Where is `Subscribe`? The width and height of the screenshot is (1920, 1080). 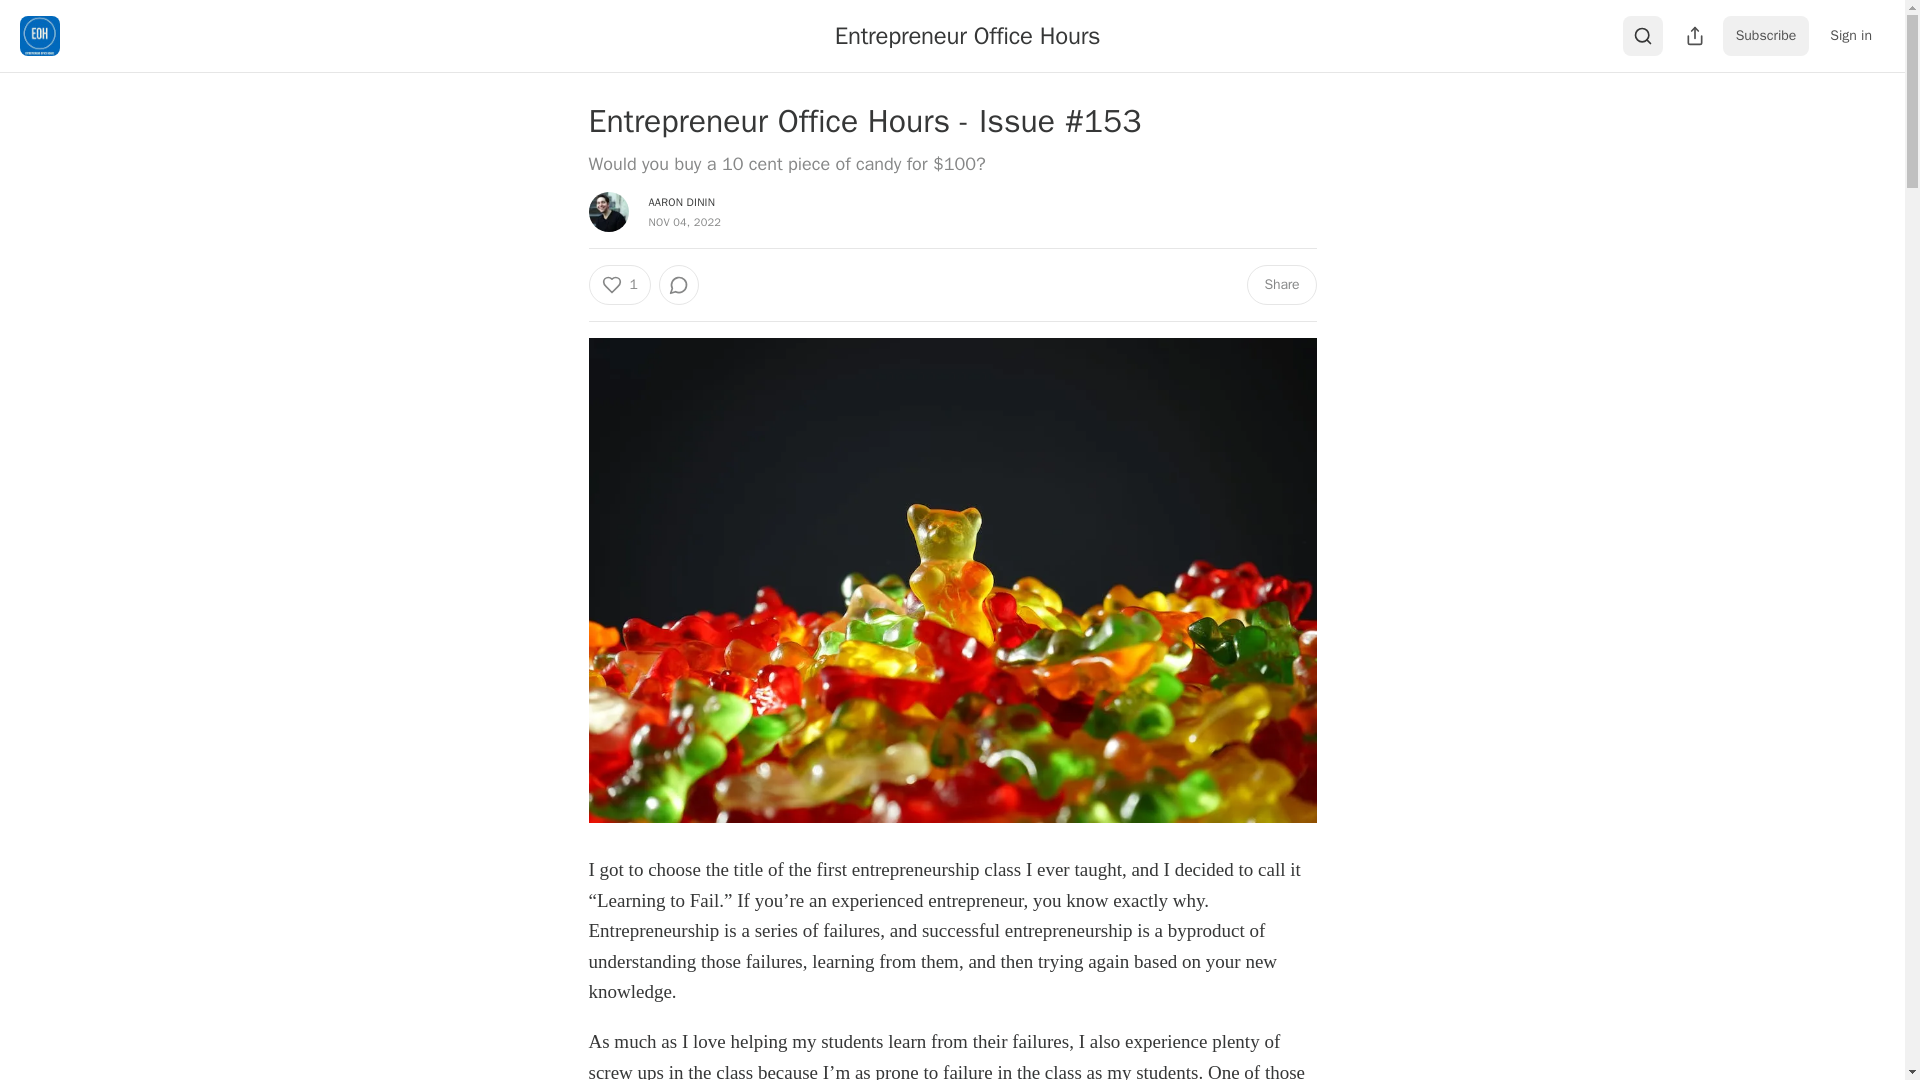 Subscribe is located at coordinates (1766, 36).